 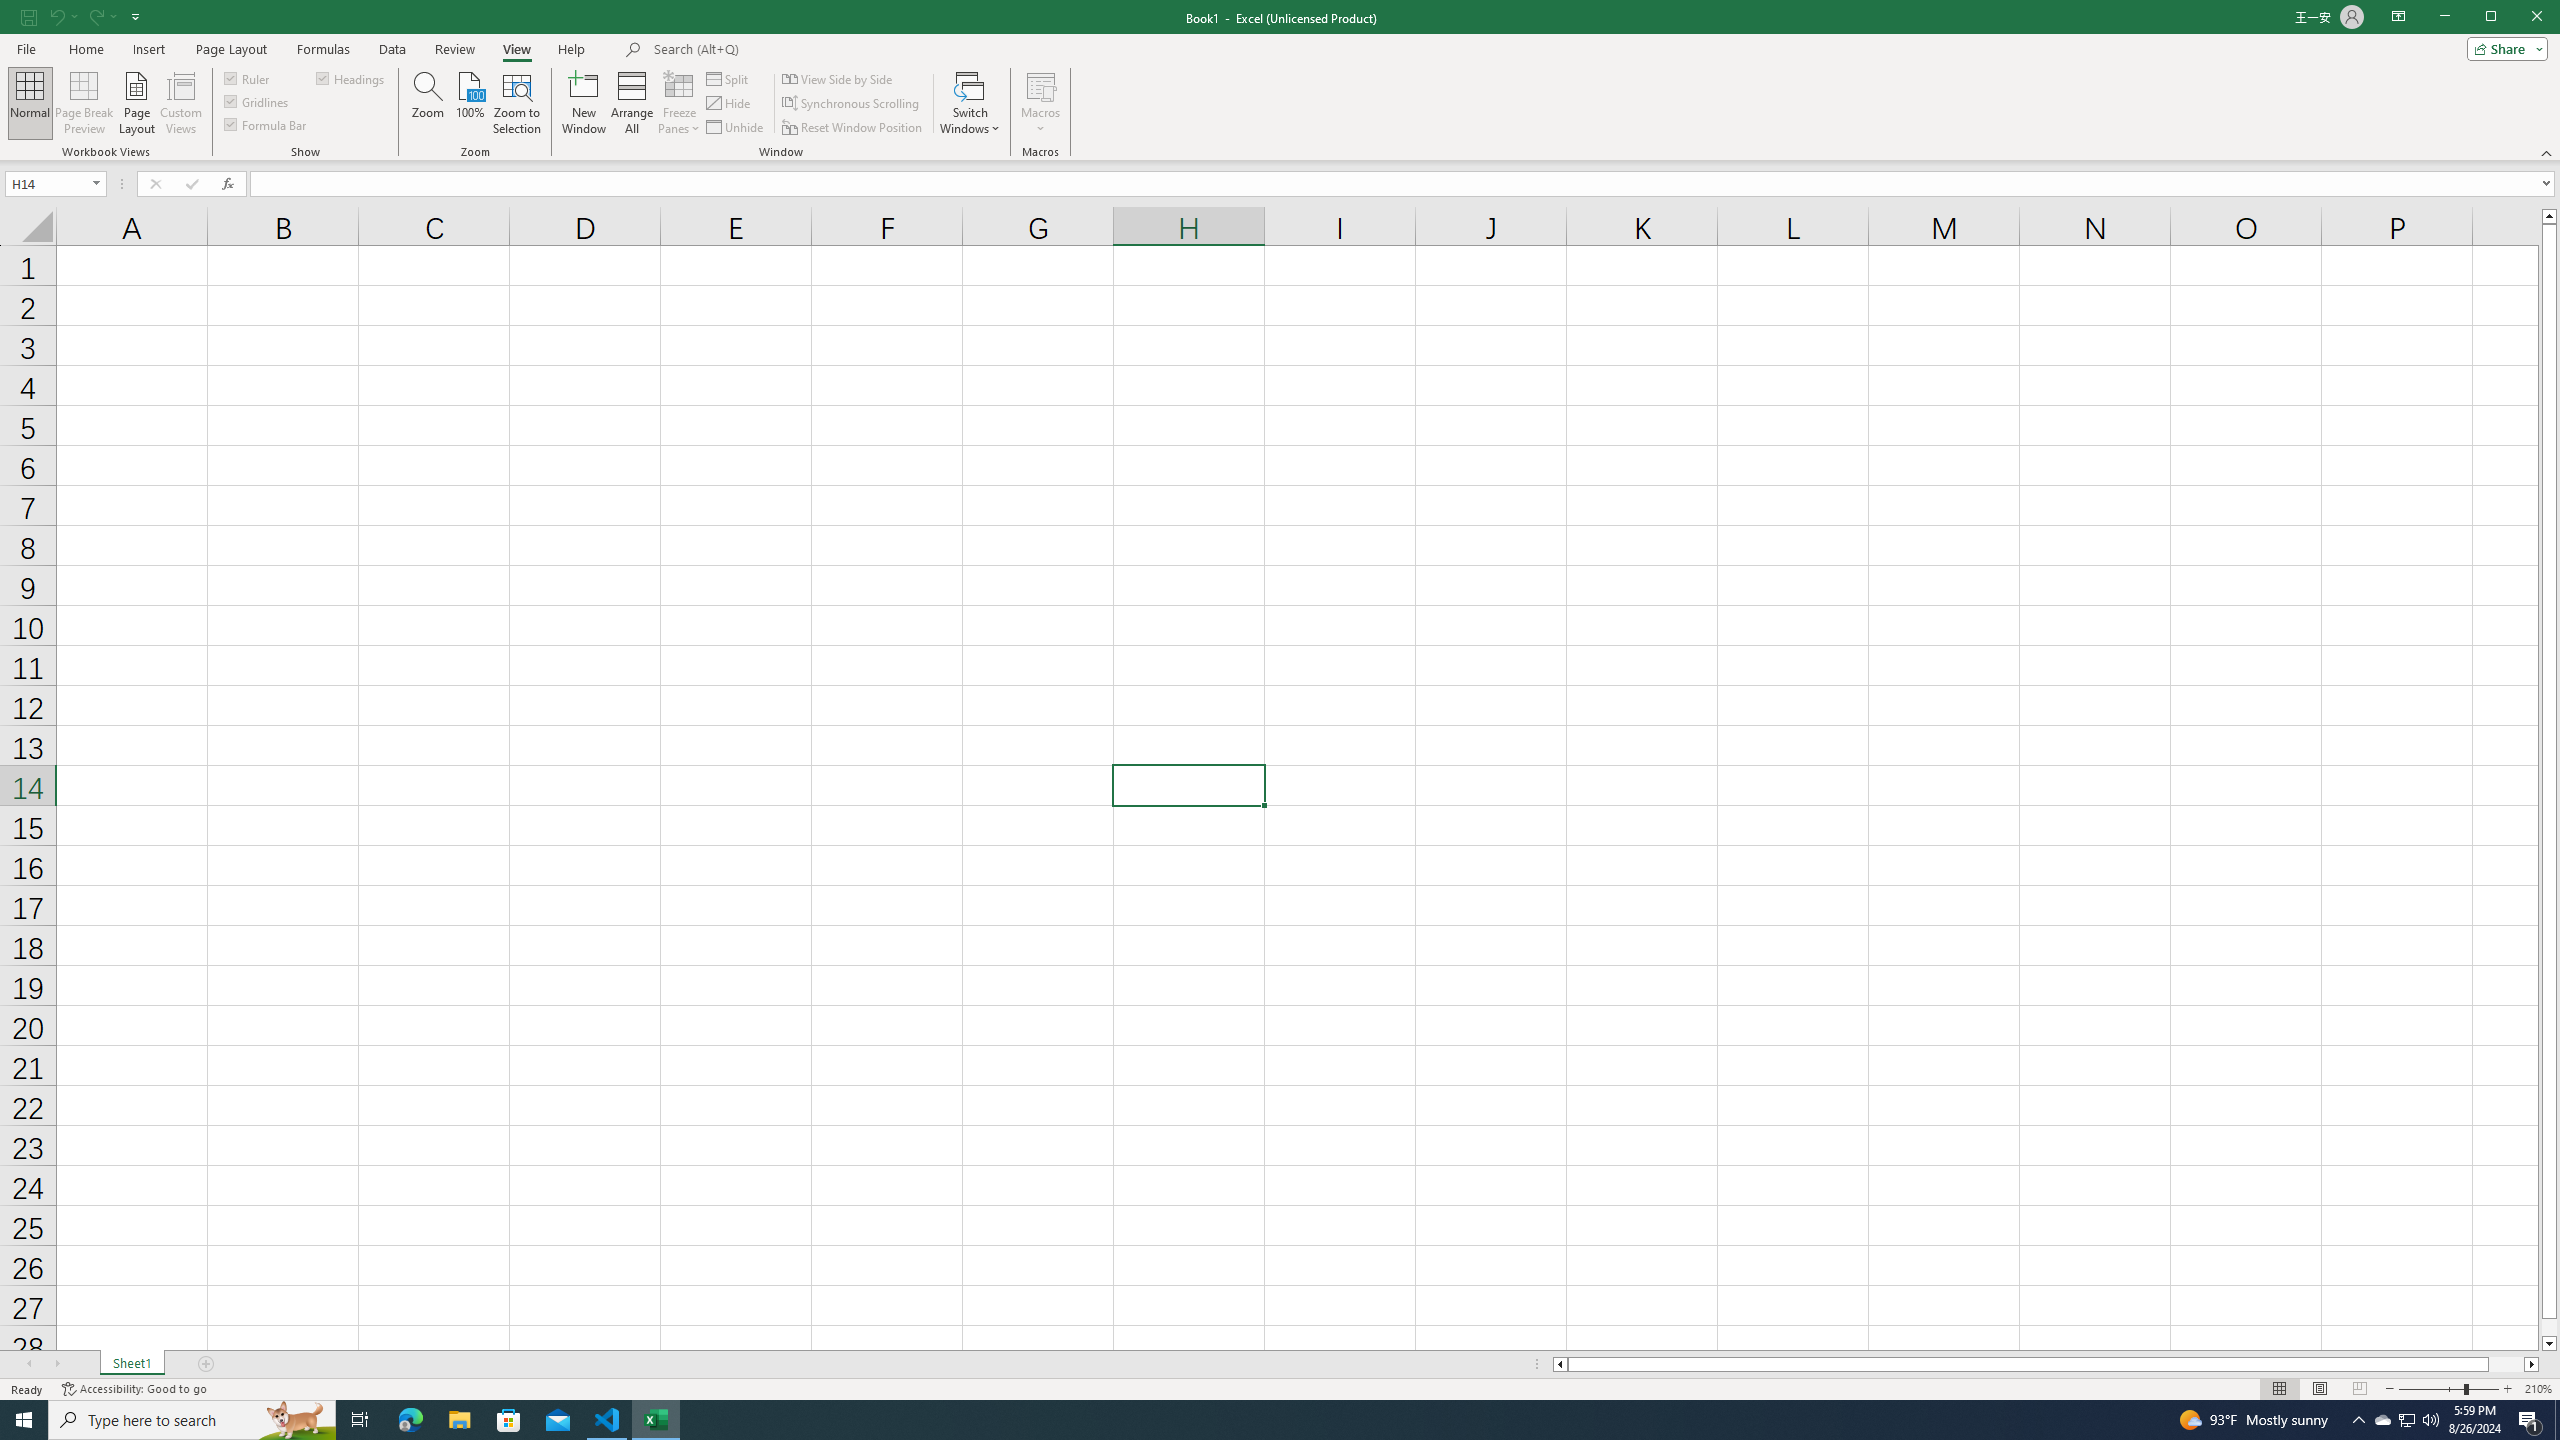 I want to click on Zoom..., so click(x=428, y=103).